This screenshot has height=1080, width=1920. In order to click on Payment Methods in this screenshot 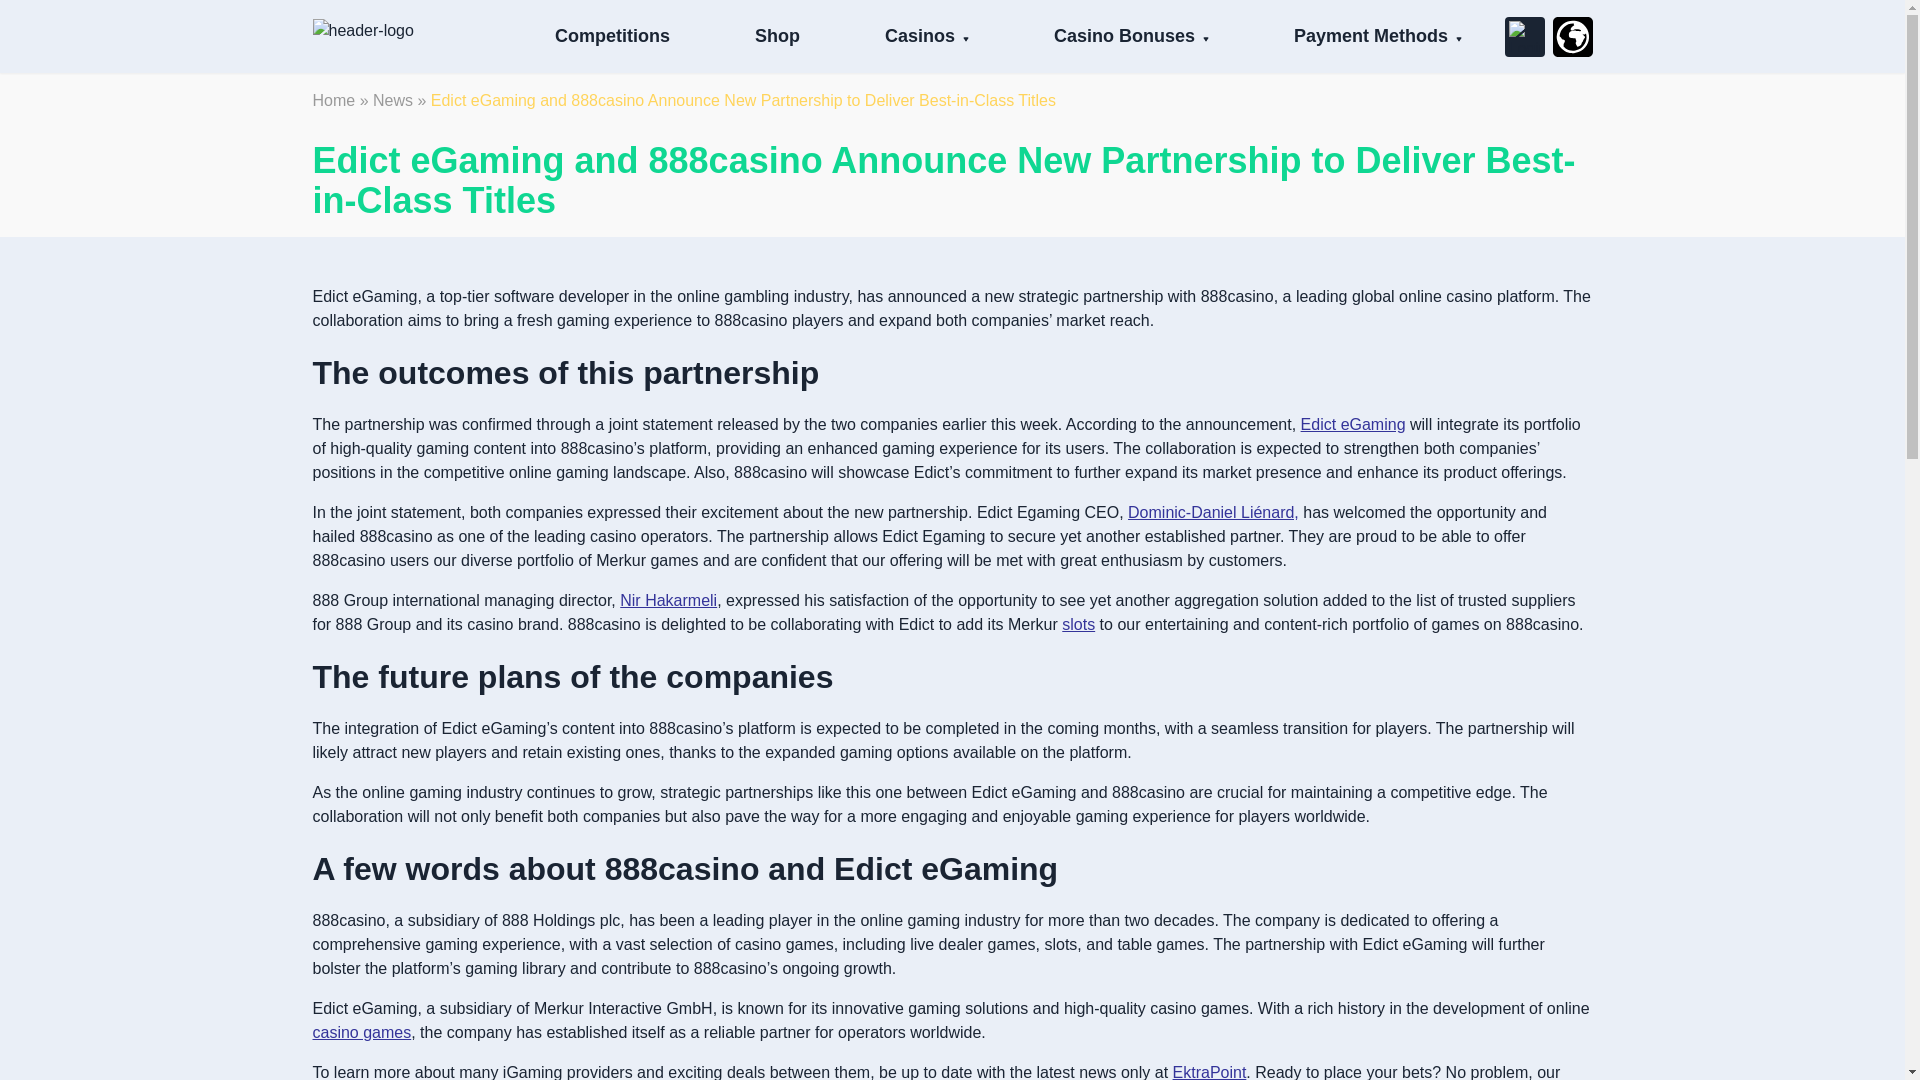, I will do `click(1370, 36)`.